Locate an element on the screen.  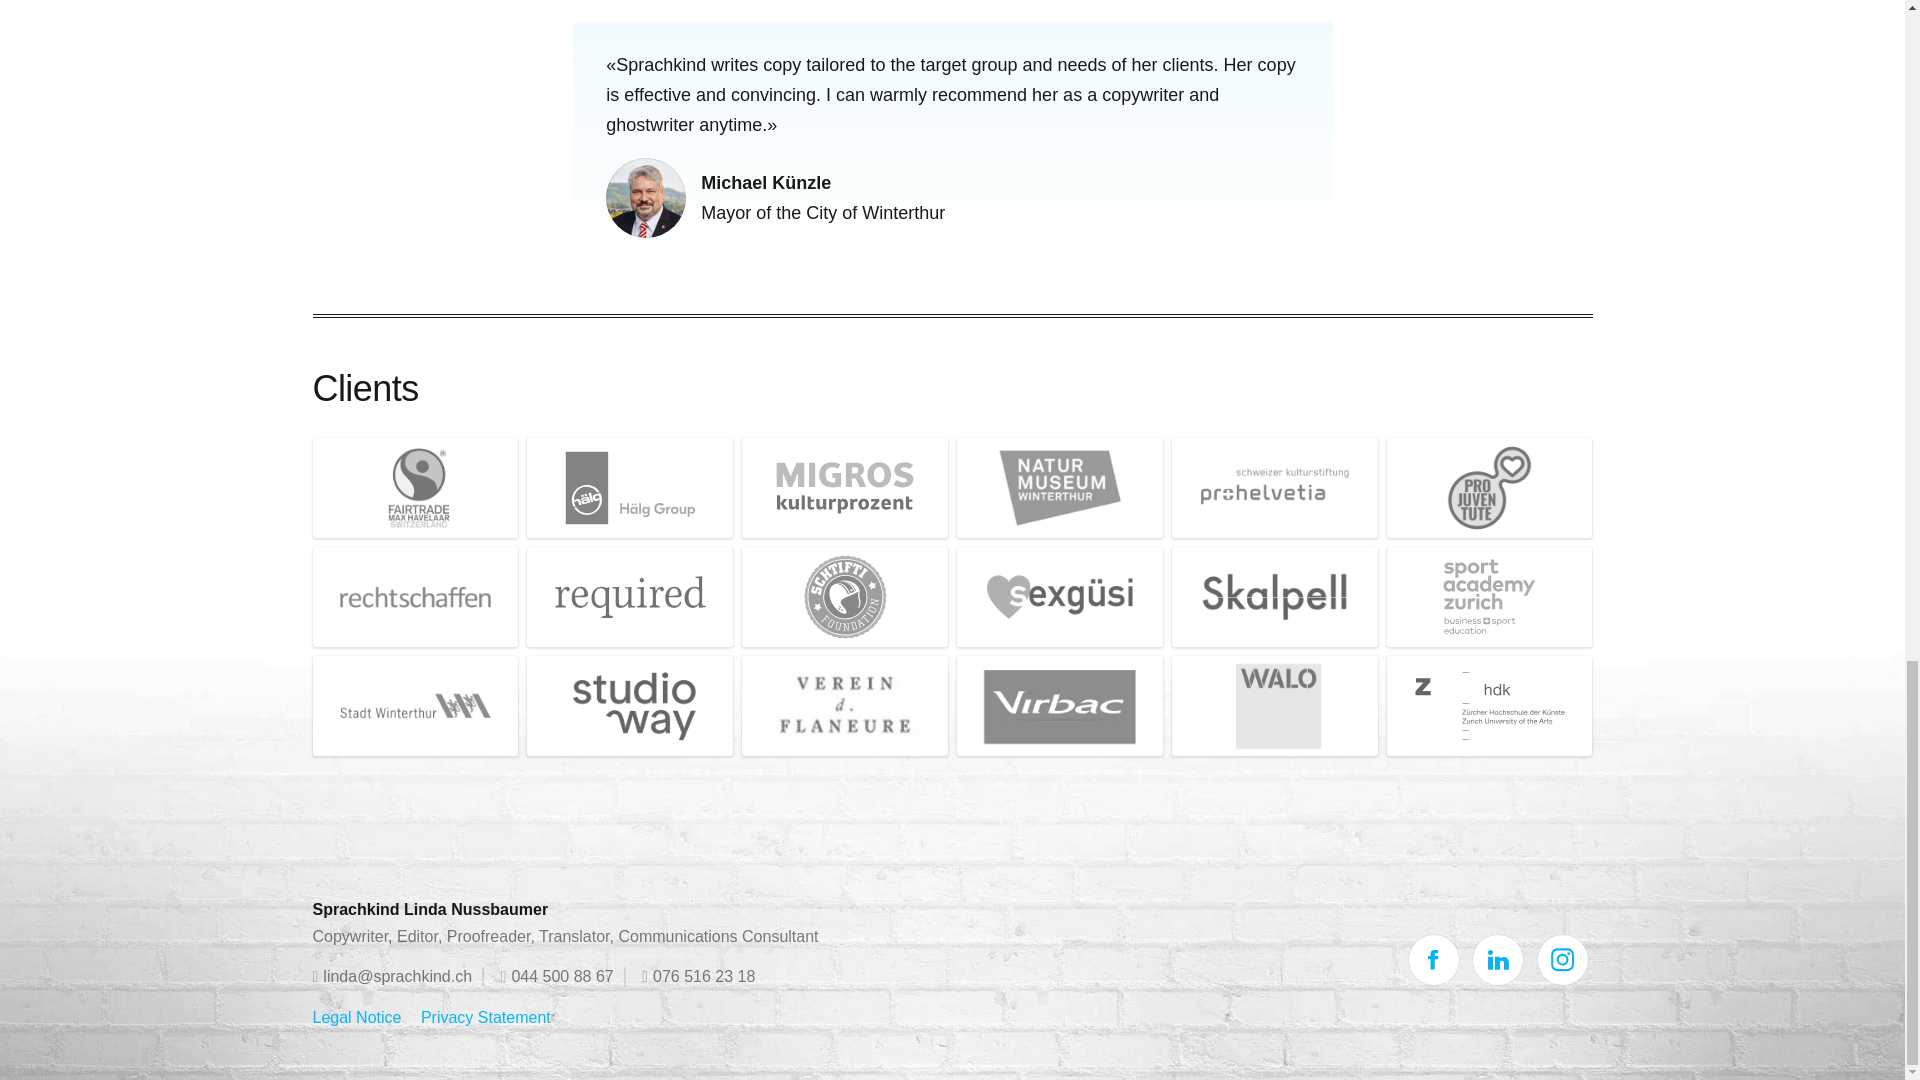
Privacy Statement is located at coordinates (486, 1017).